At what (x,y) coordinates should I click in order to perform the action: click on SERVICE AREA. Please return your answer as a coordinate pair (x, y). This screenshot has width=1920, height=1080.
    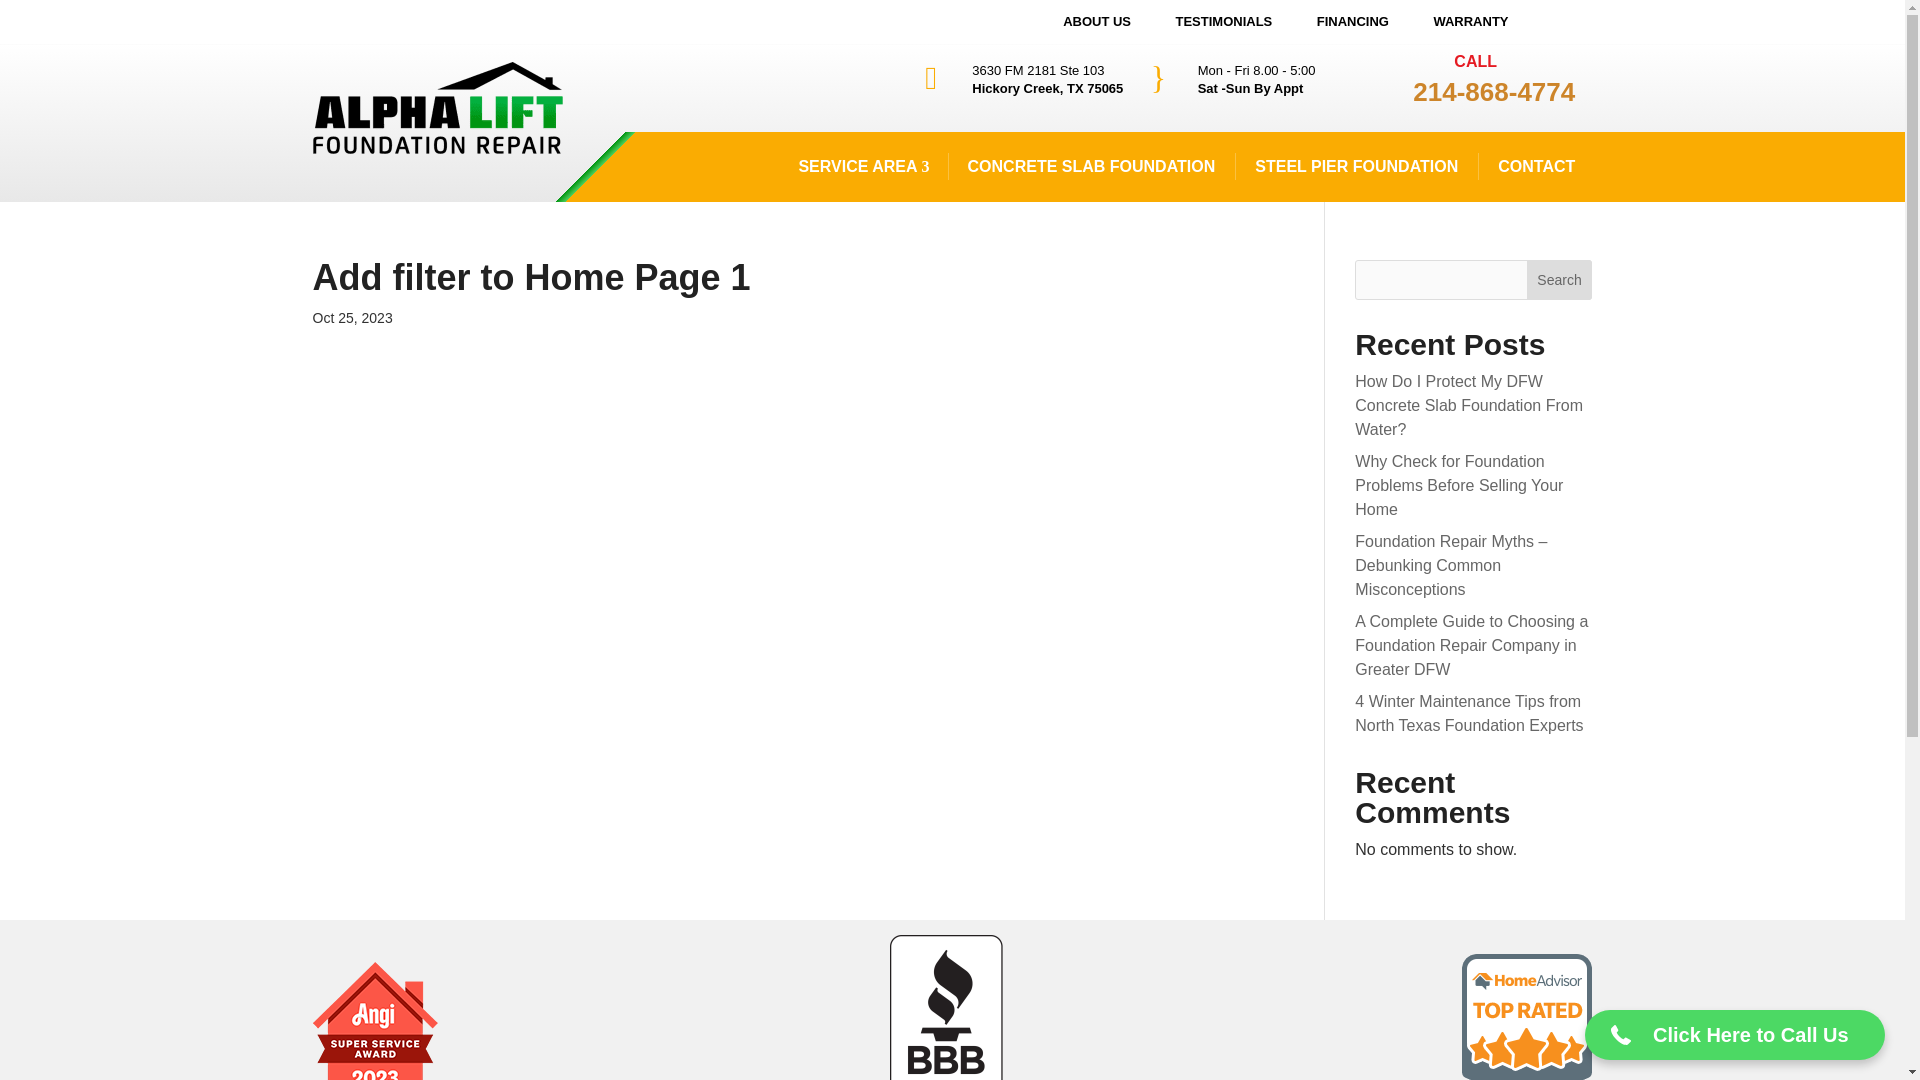
    Looking at the image, I should click on (862, 166).